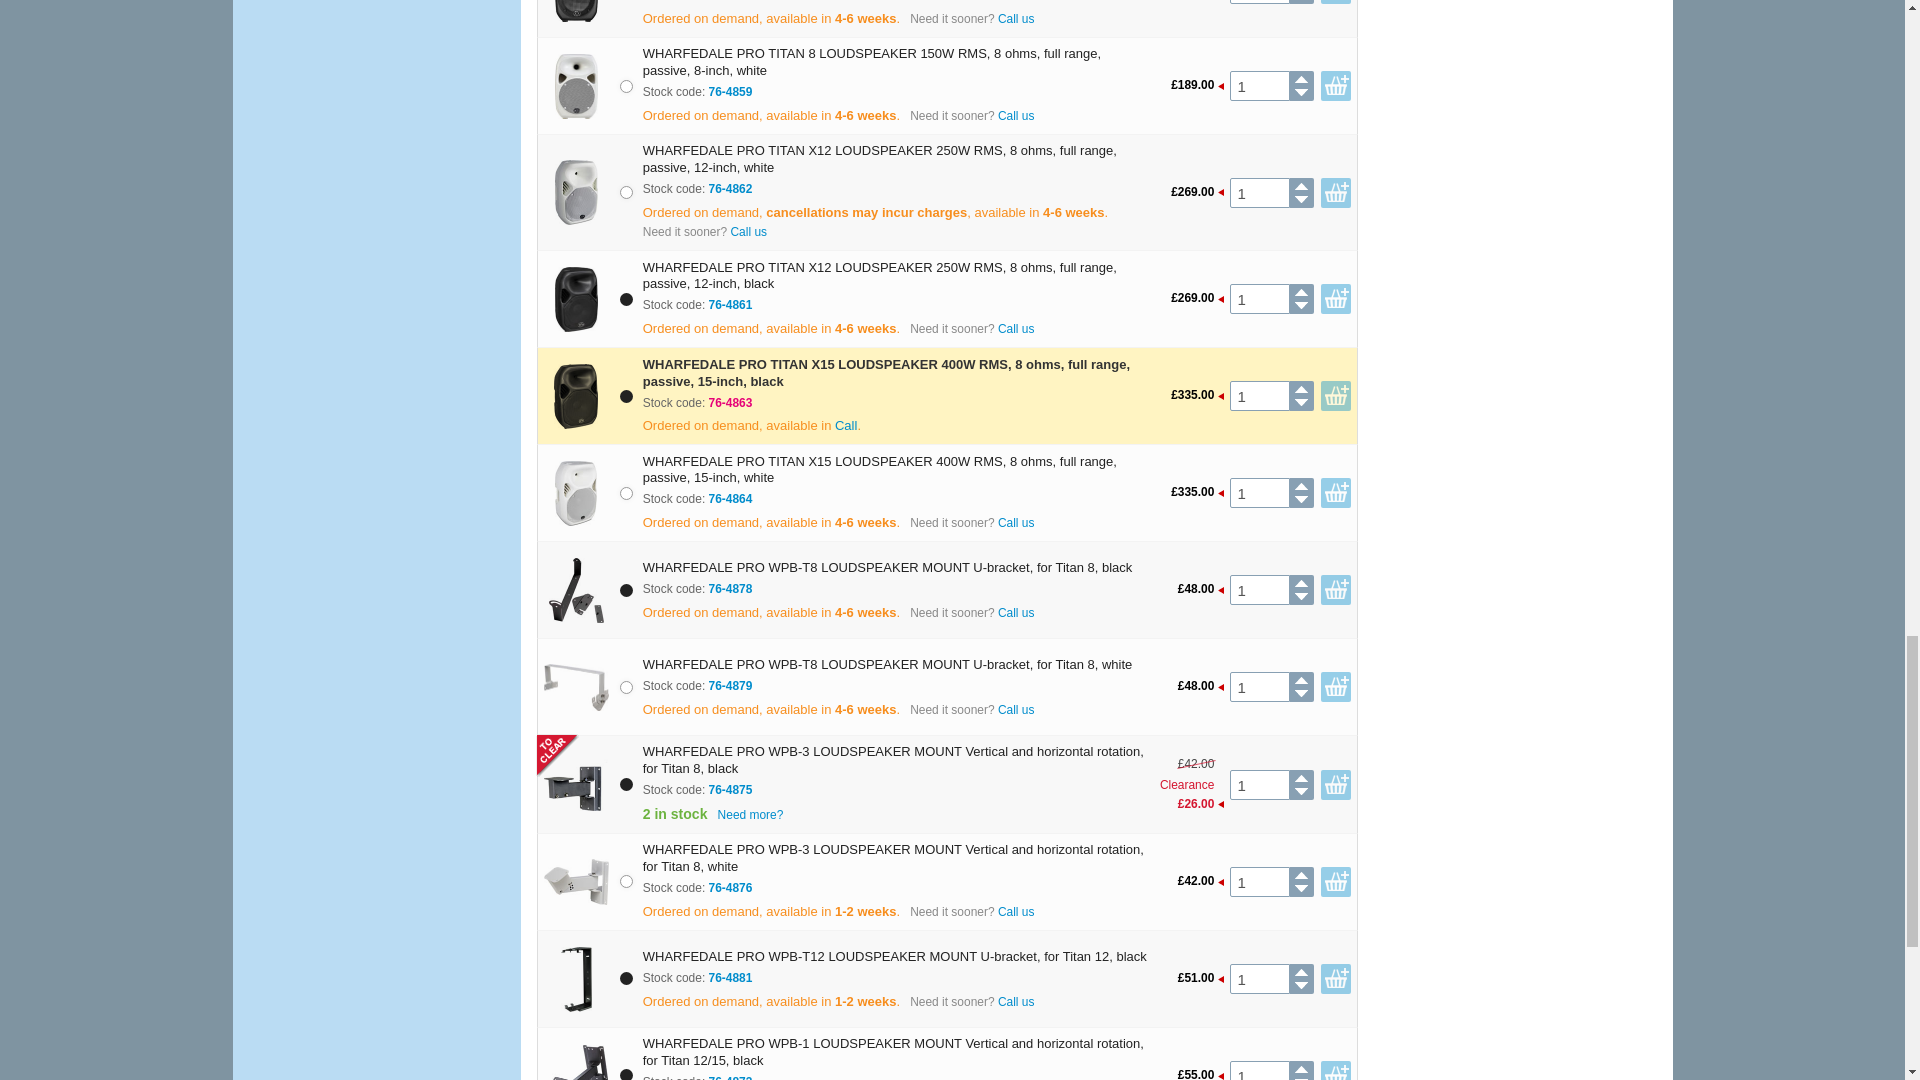  I want to click on 1, so click(1259, 589).